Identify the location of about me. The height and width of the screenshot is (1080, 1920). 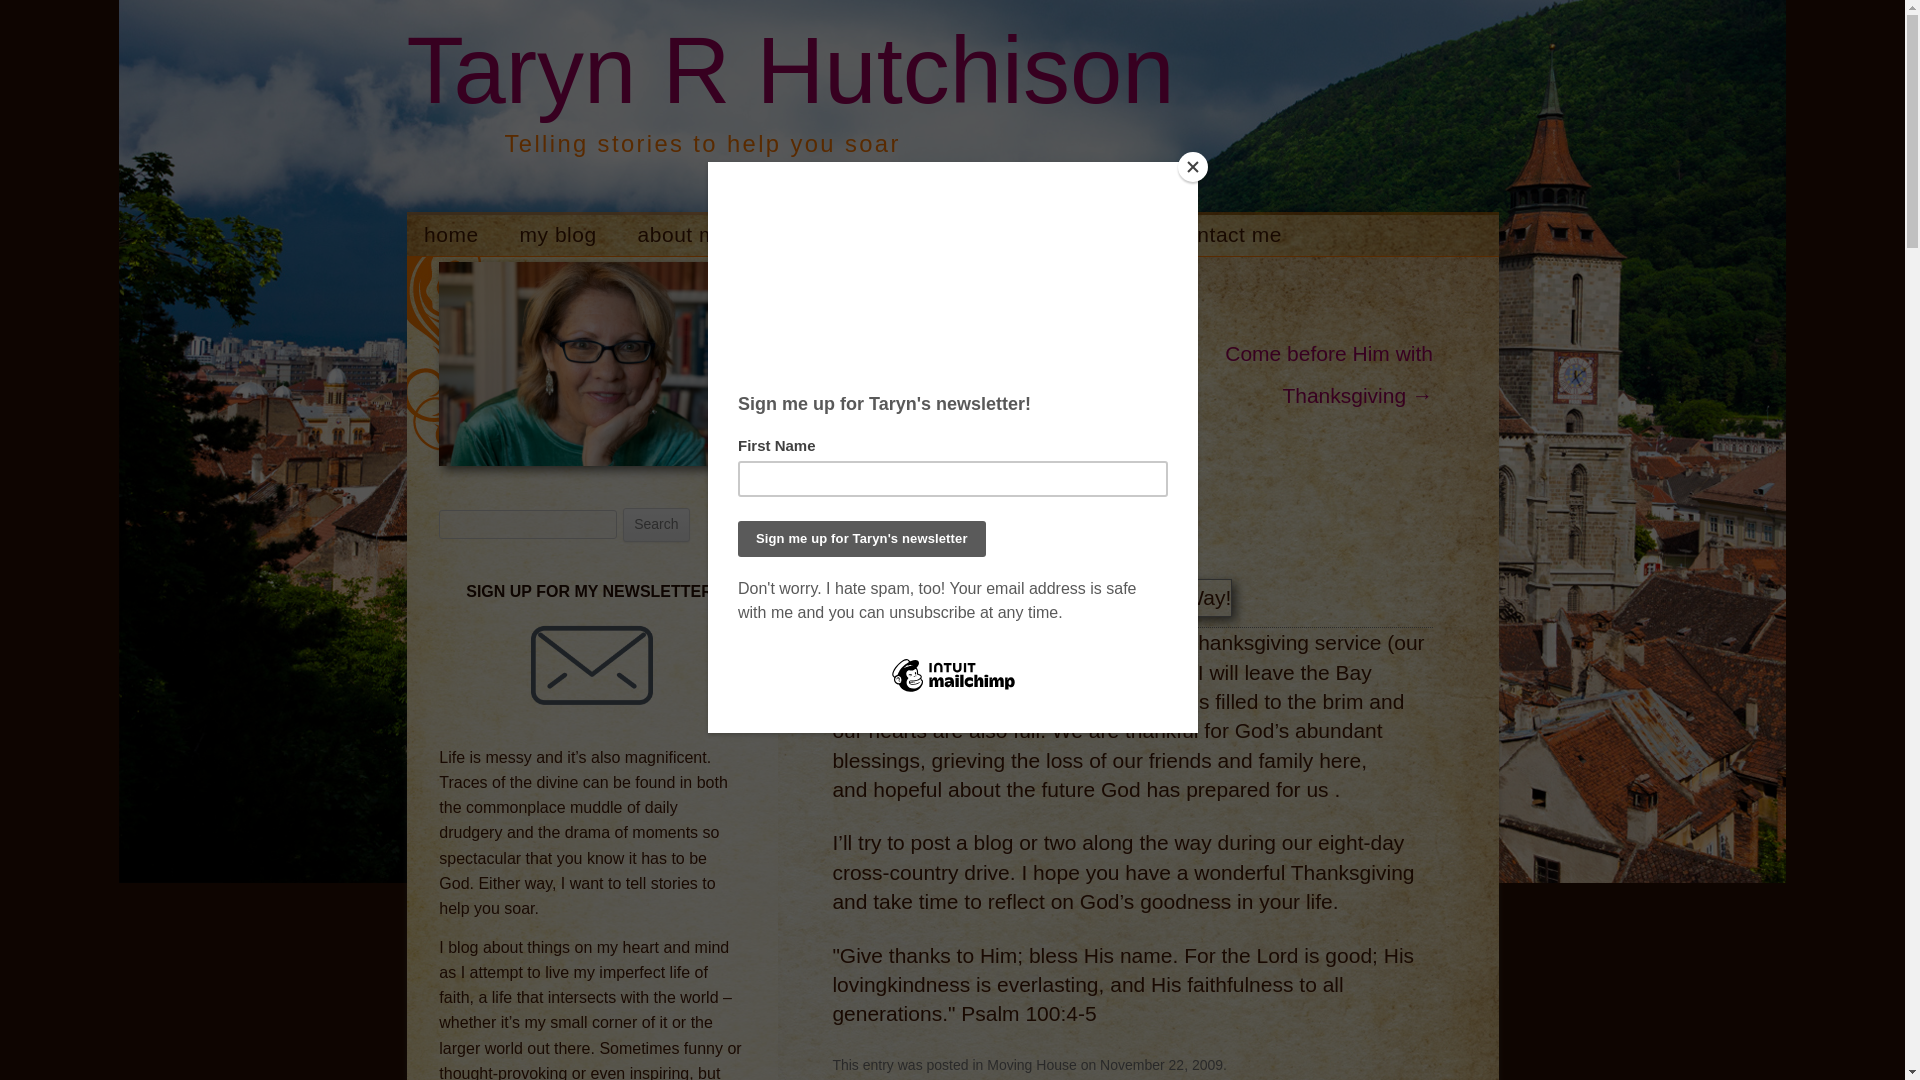
(683, 234).